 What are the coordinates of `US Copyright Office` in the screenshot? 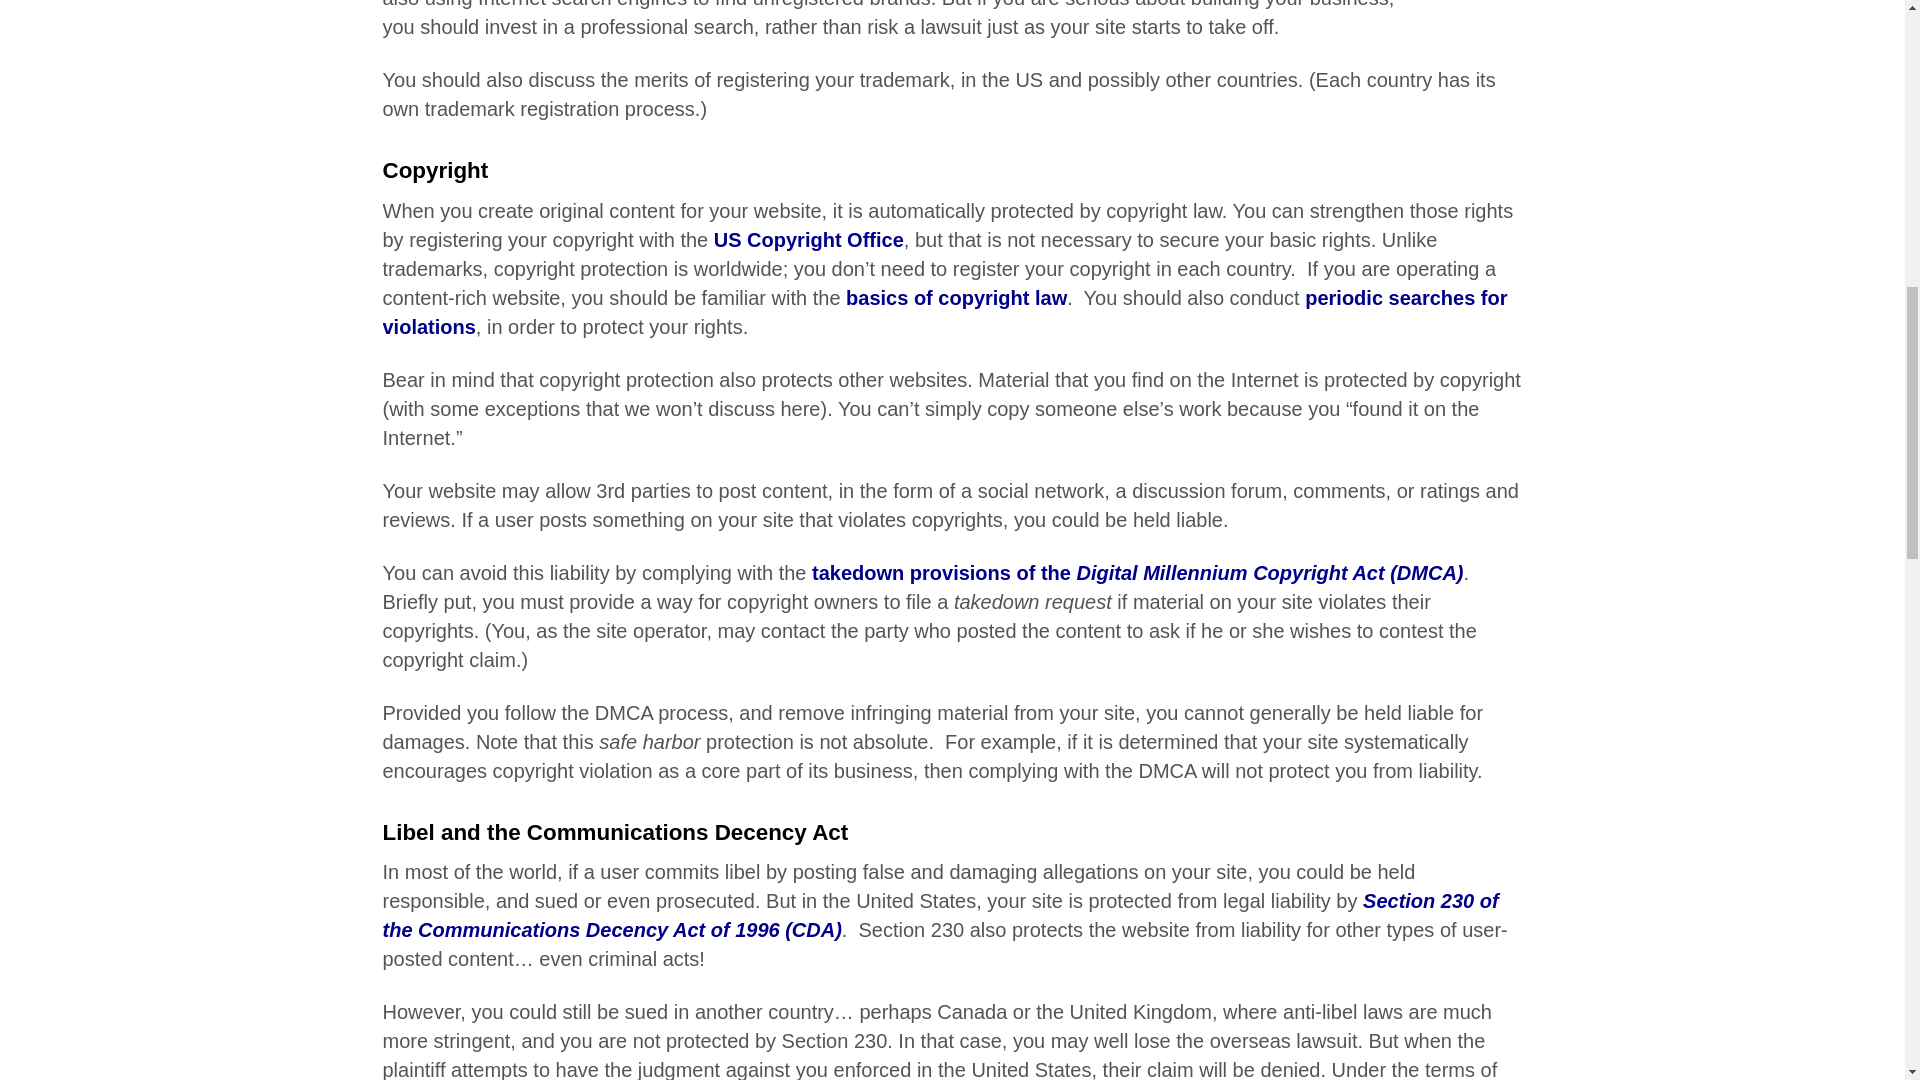 It's located at (809, 238).